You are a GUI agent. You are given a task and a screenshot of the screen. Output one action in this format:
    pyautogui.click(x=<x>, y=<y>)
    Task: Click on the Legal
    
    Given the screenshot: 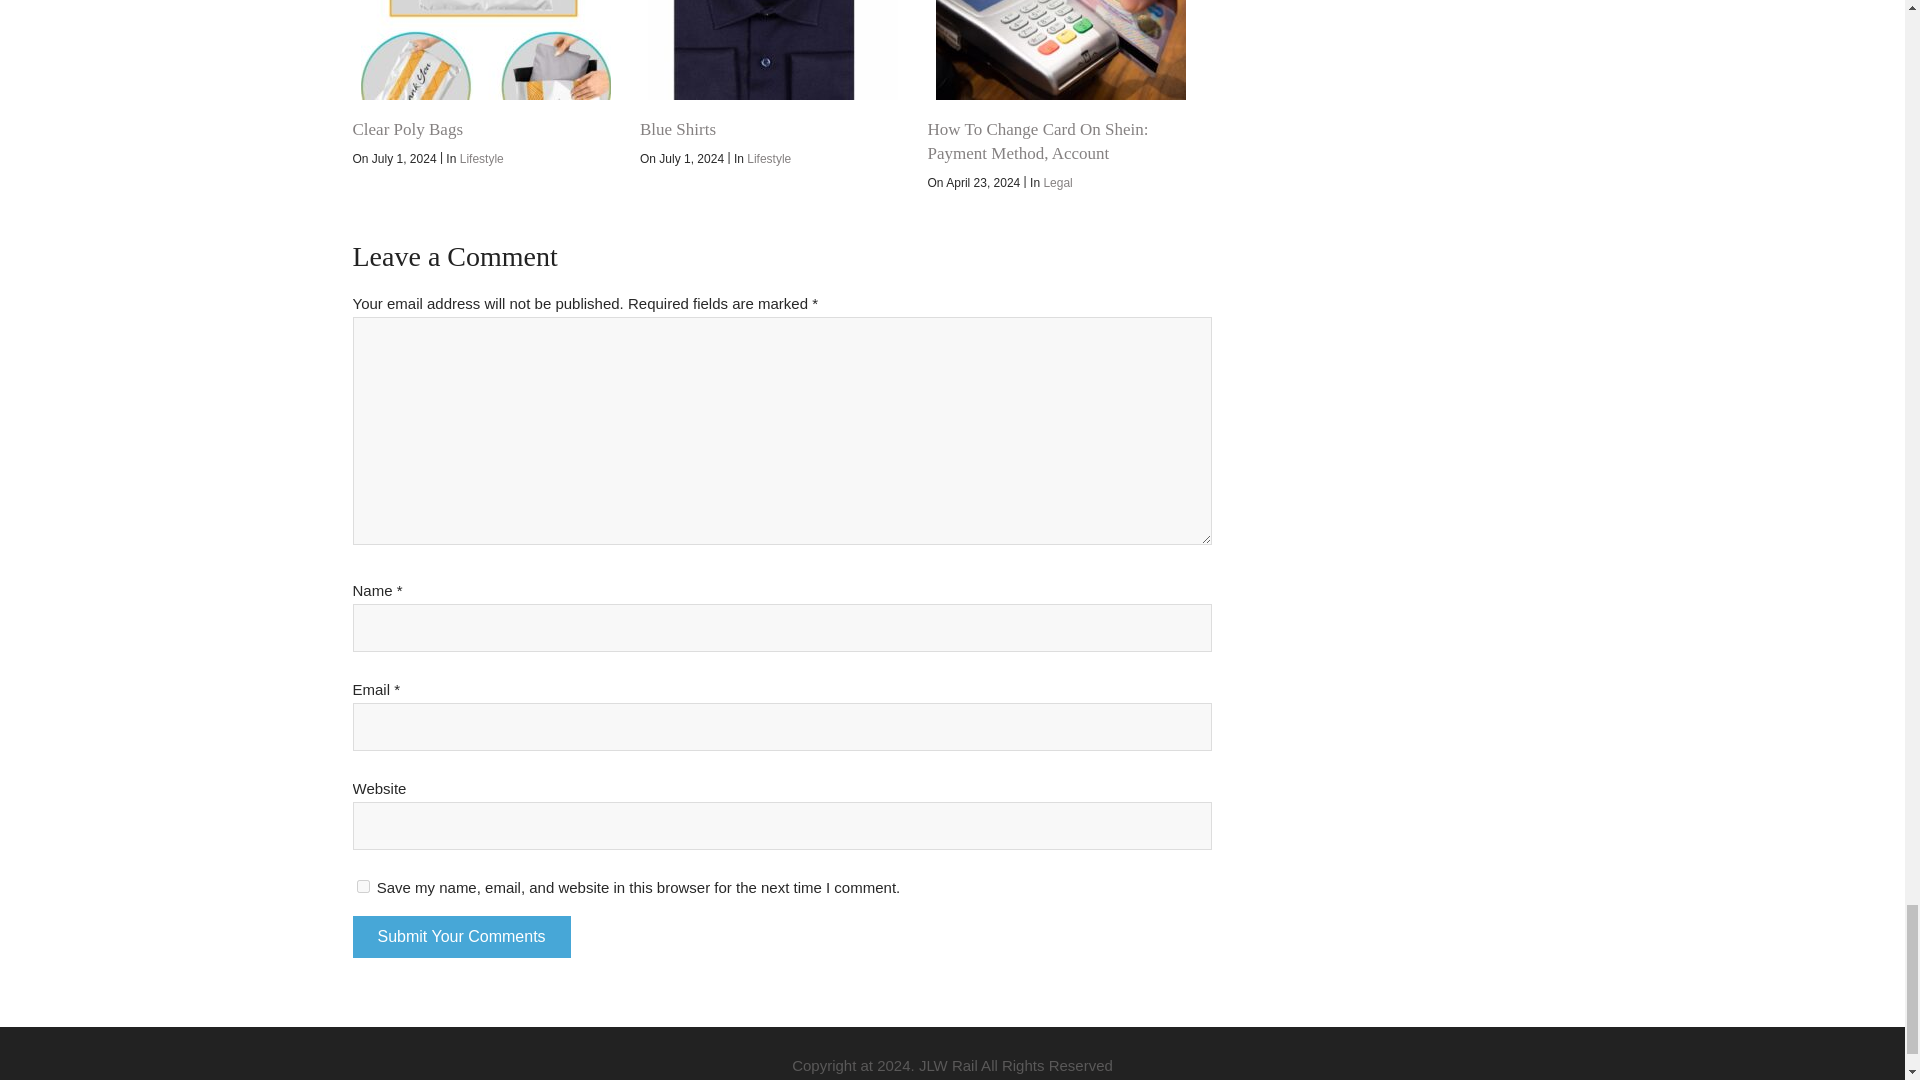 What is the action you would take?
    pyautogui.click(x=1056, y=183)
    